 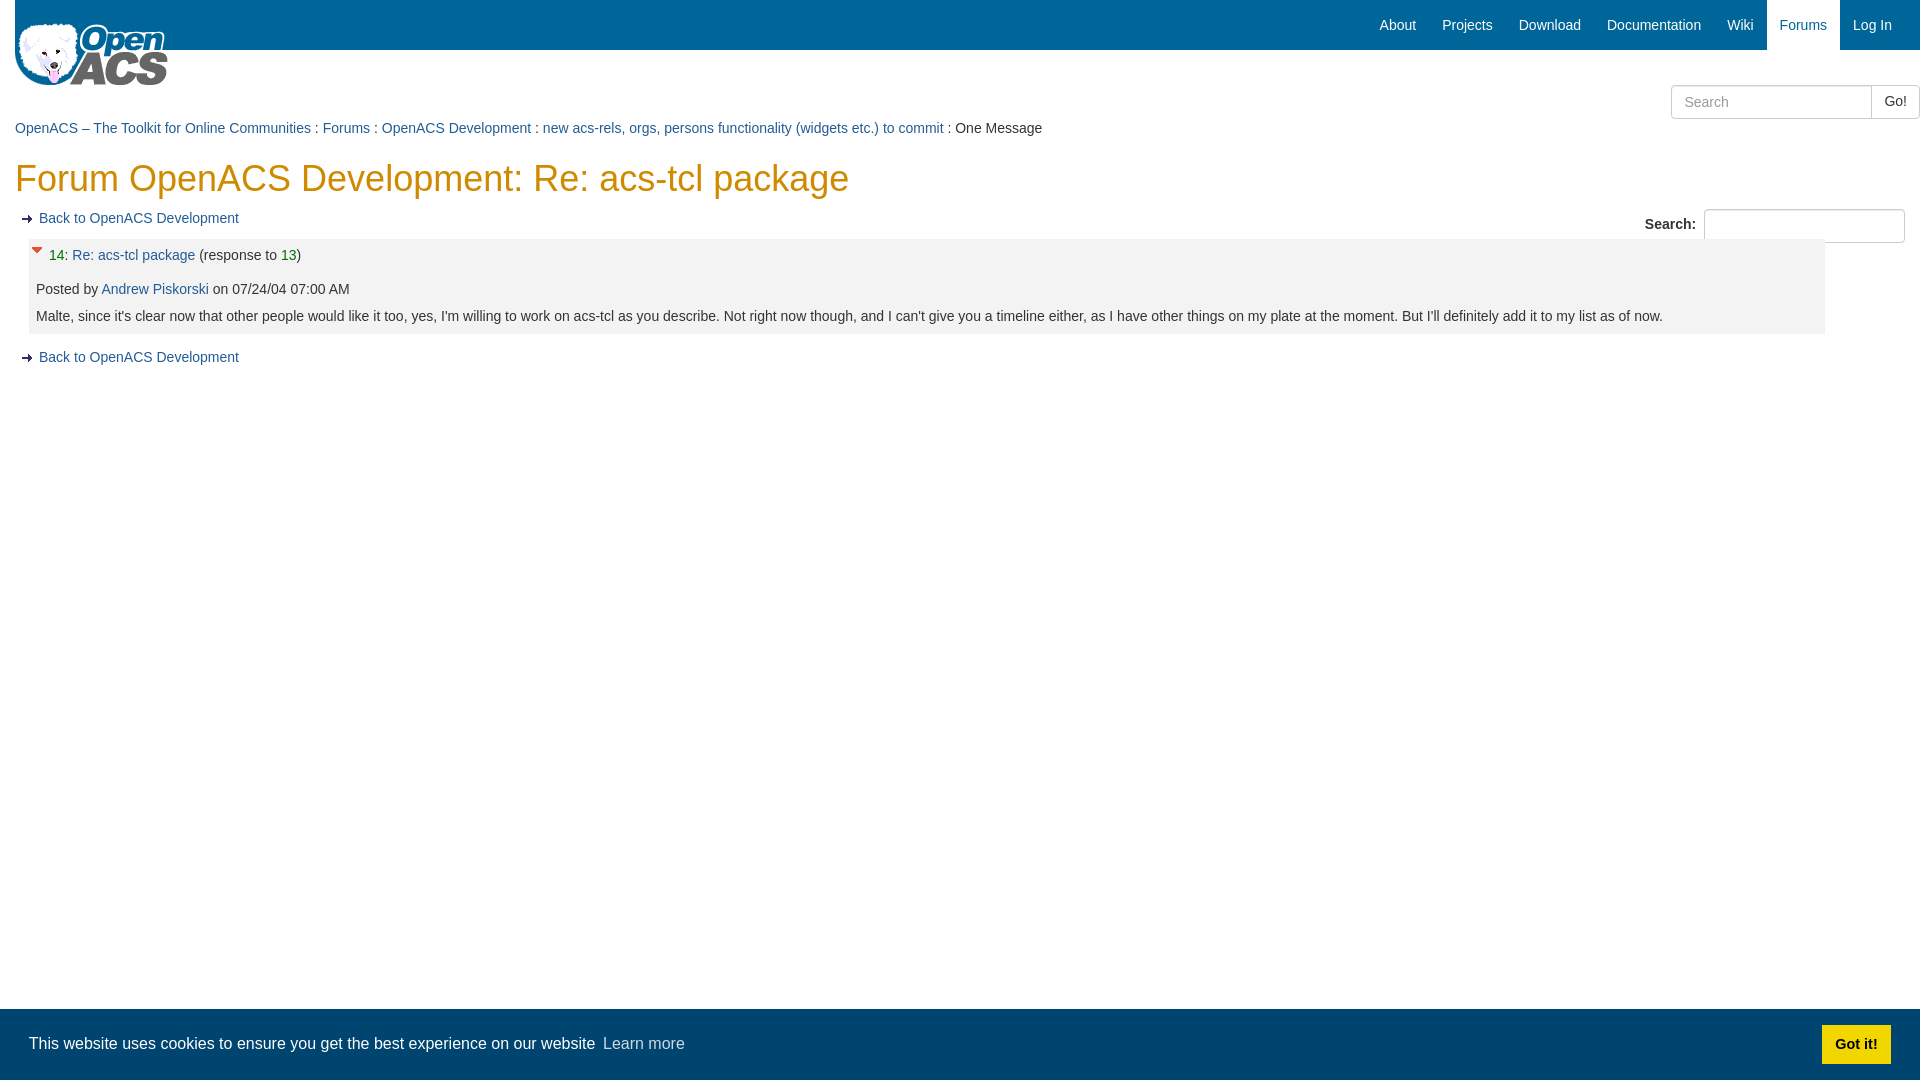 I want to click on About OpenACS, so click(x=1398, y=24).